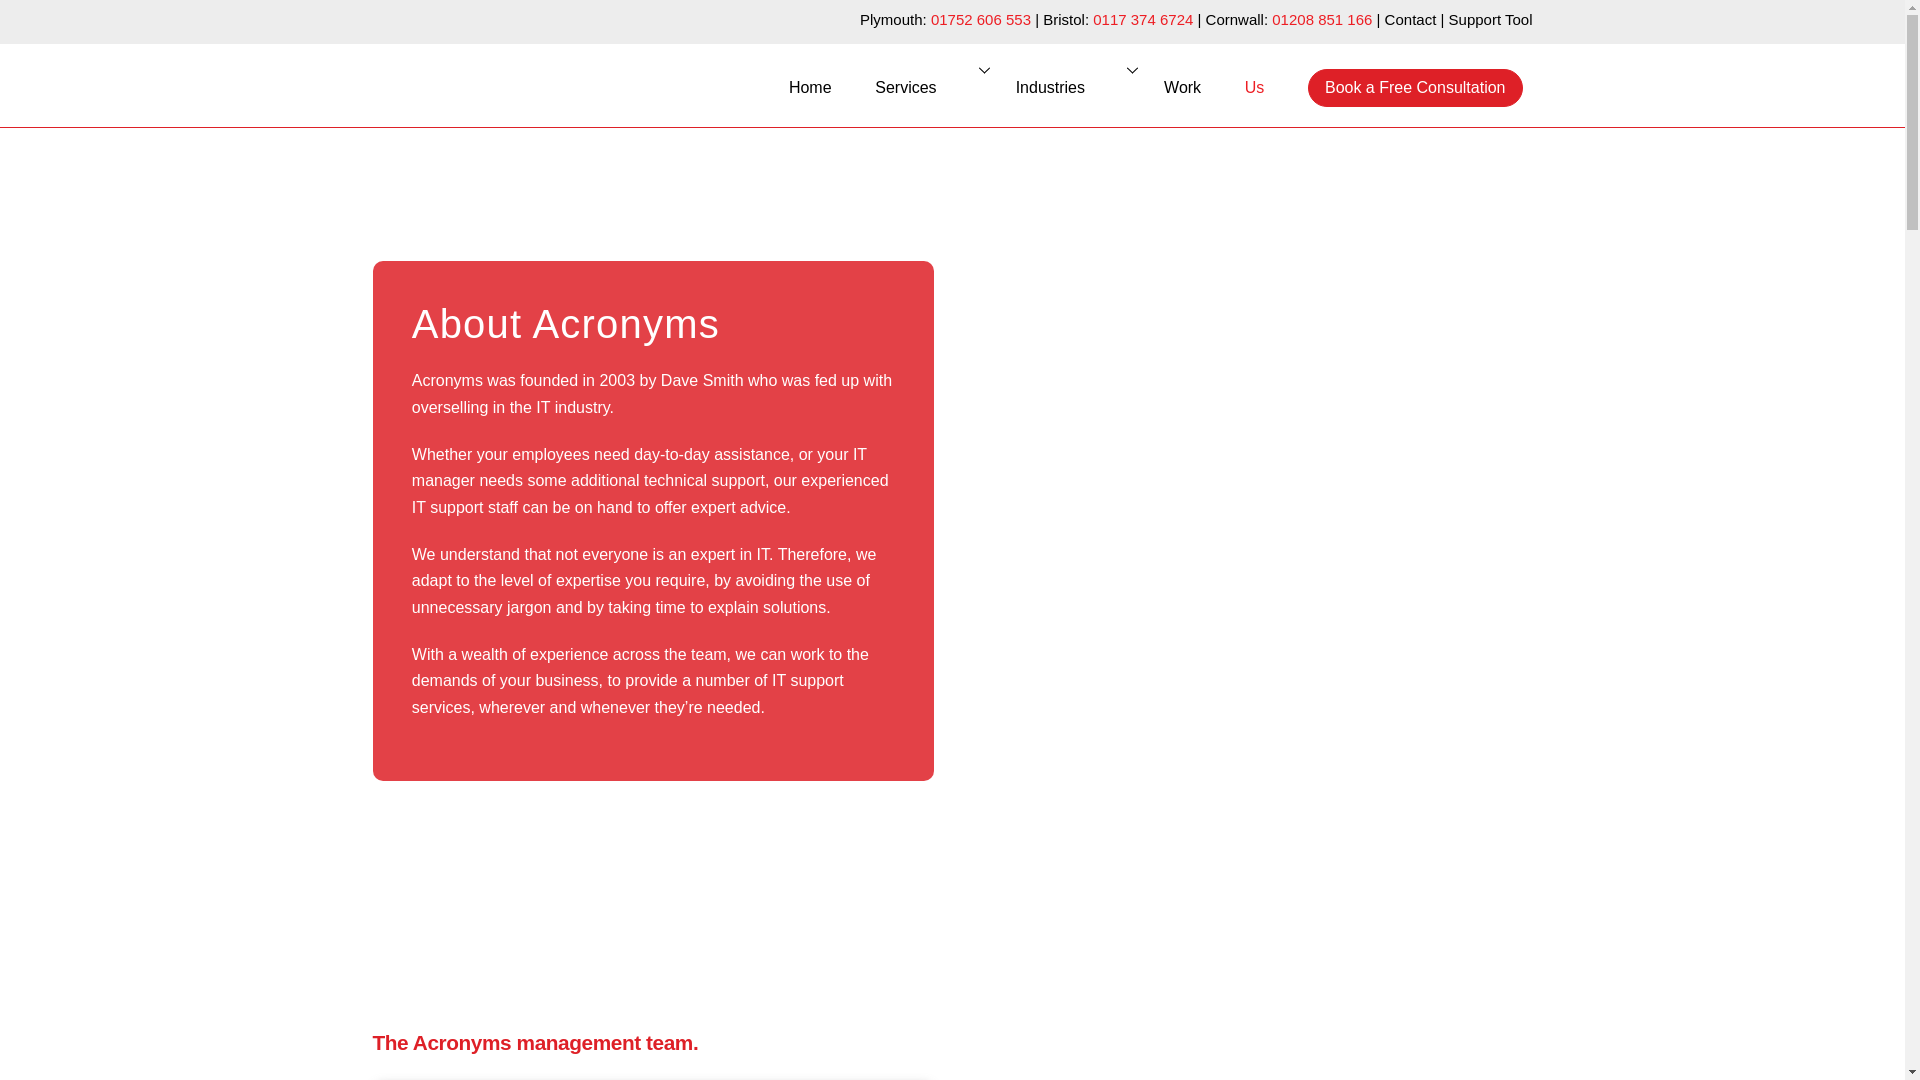 The height and width of the screenshot is (1080, 1920). I want to click on 01208 851 166, so click(1322, 19).